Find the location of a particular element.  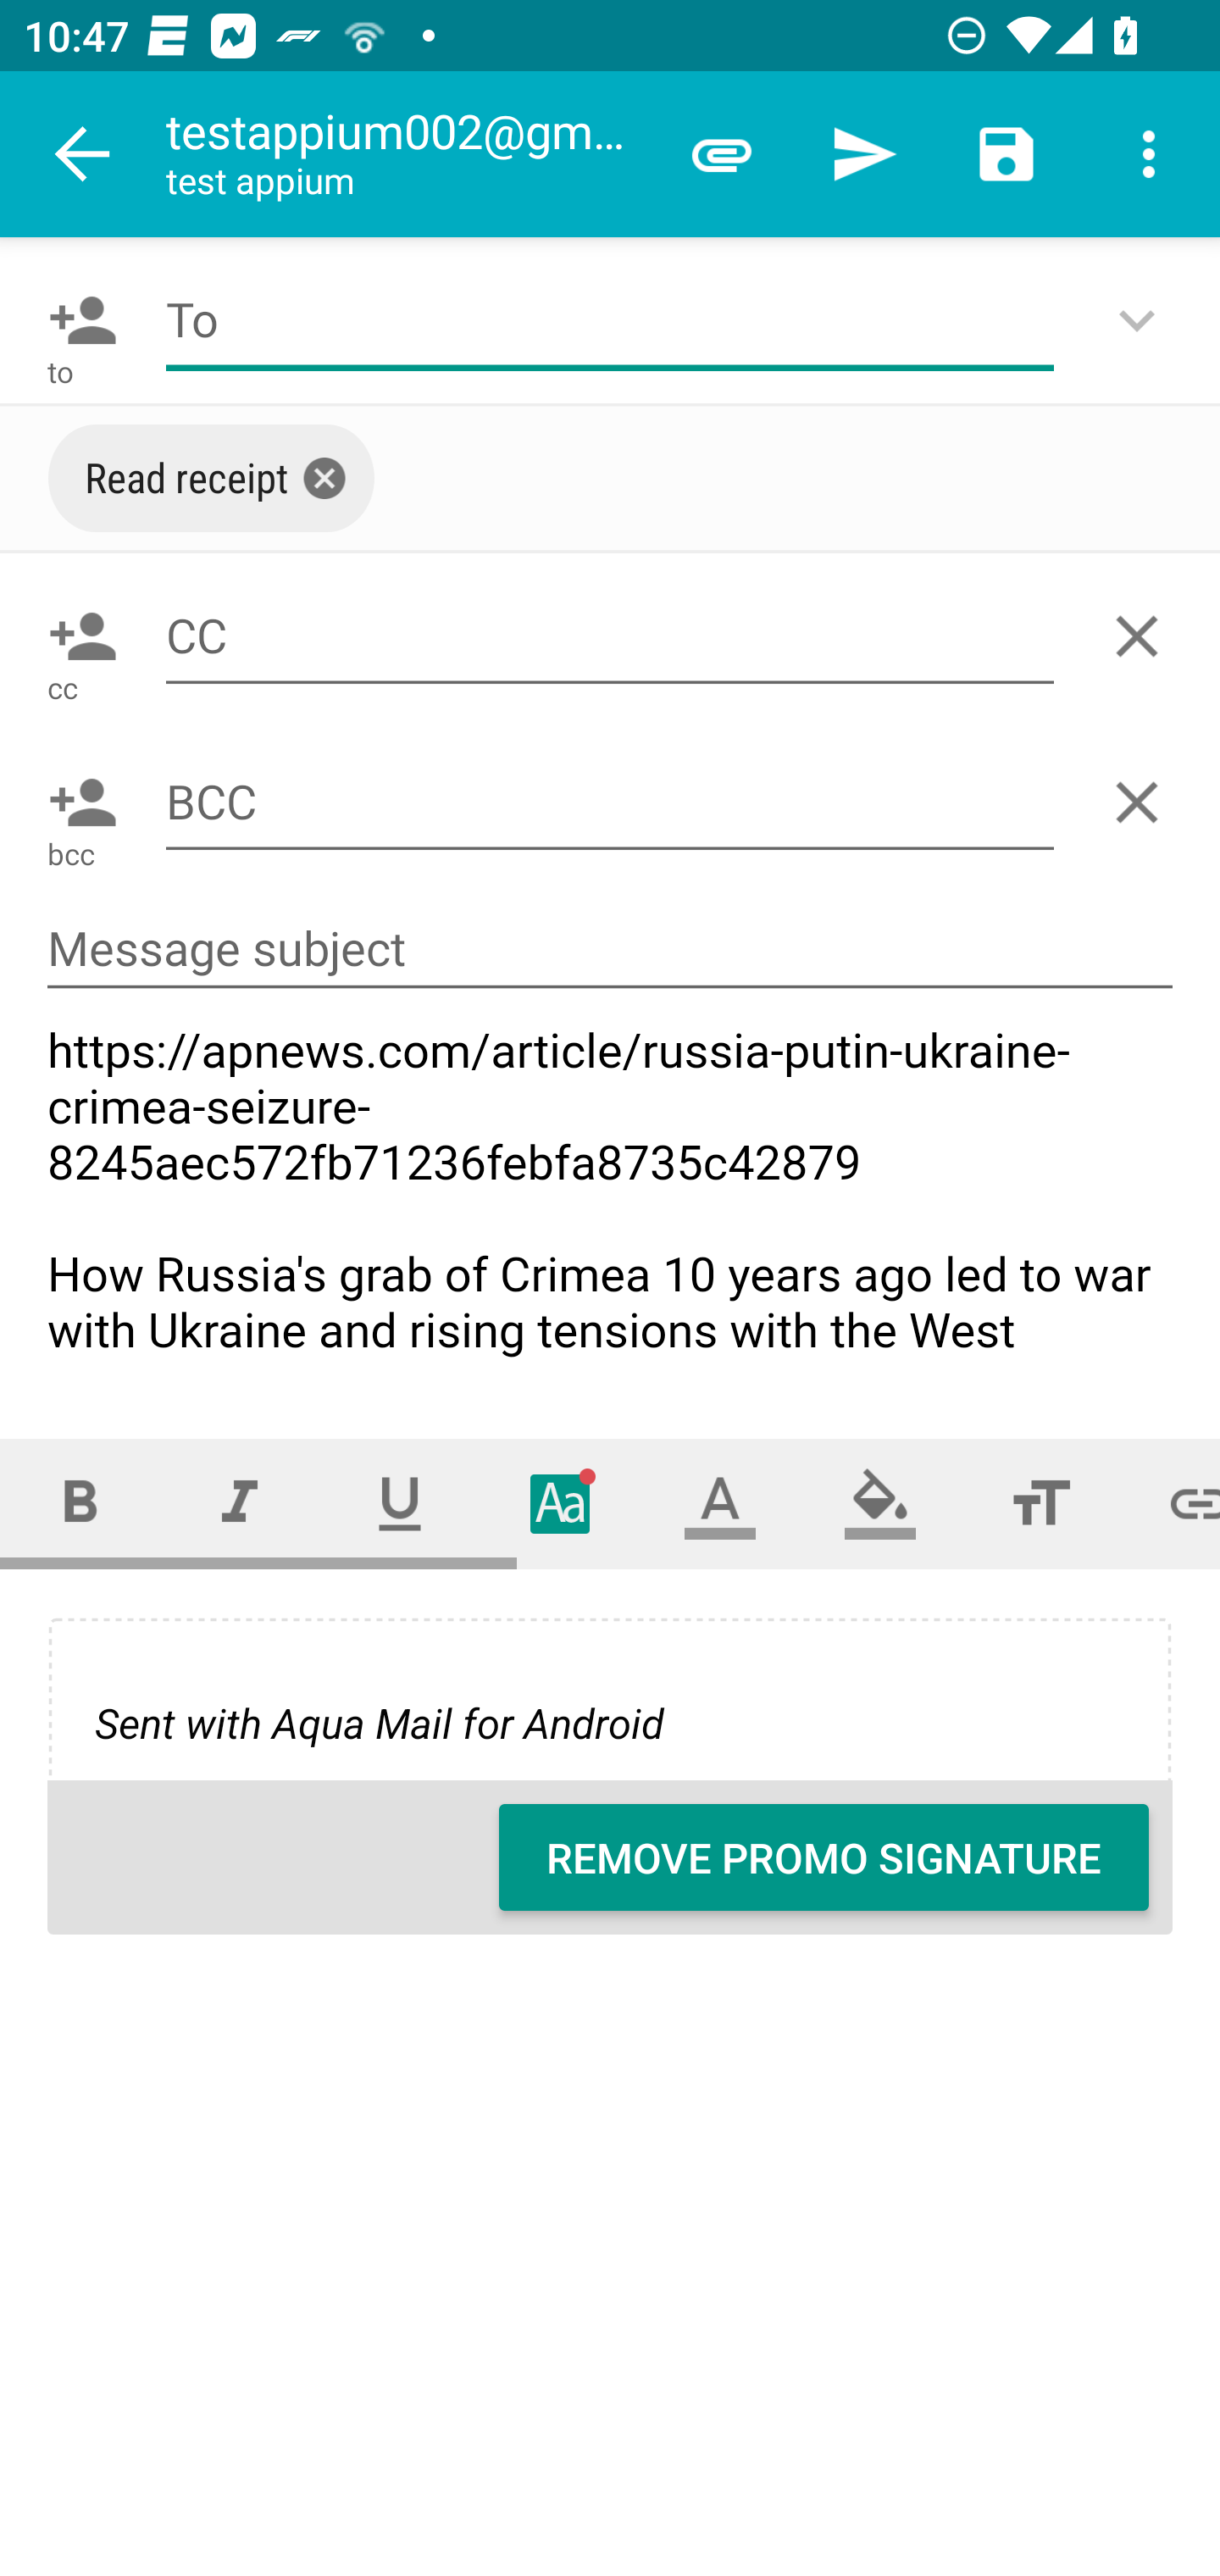

Message subject is located at coordinates (610, 949).